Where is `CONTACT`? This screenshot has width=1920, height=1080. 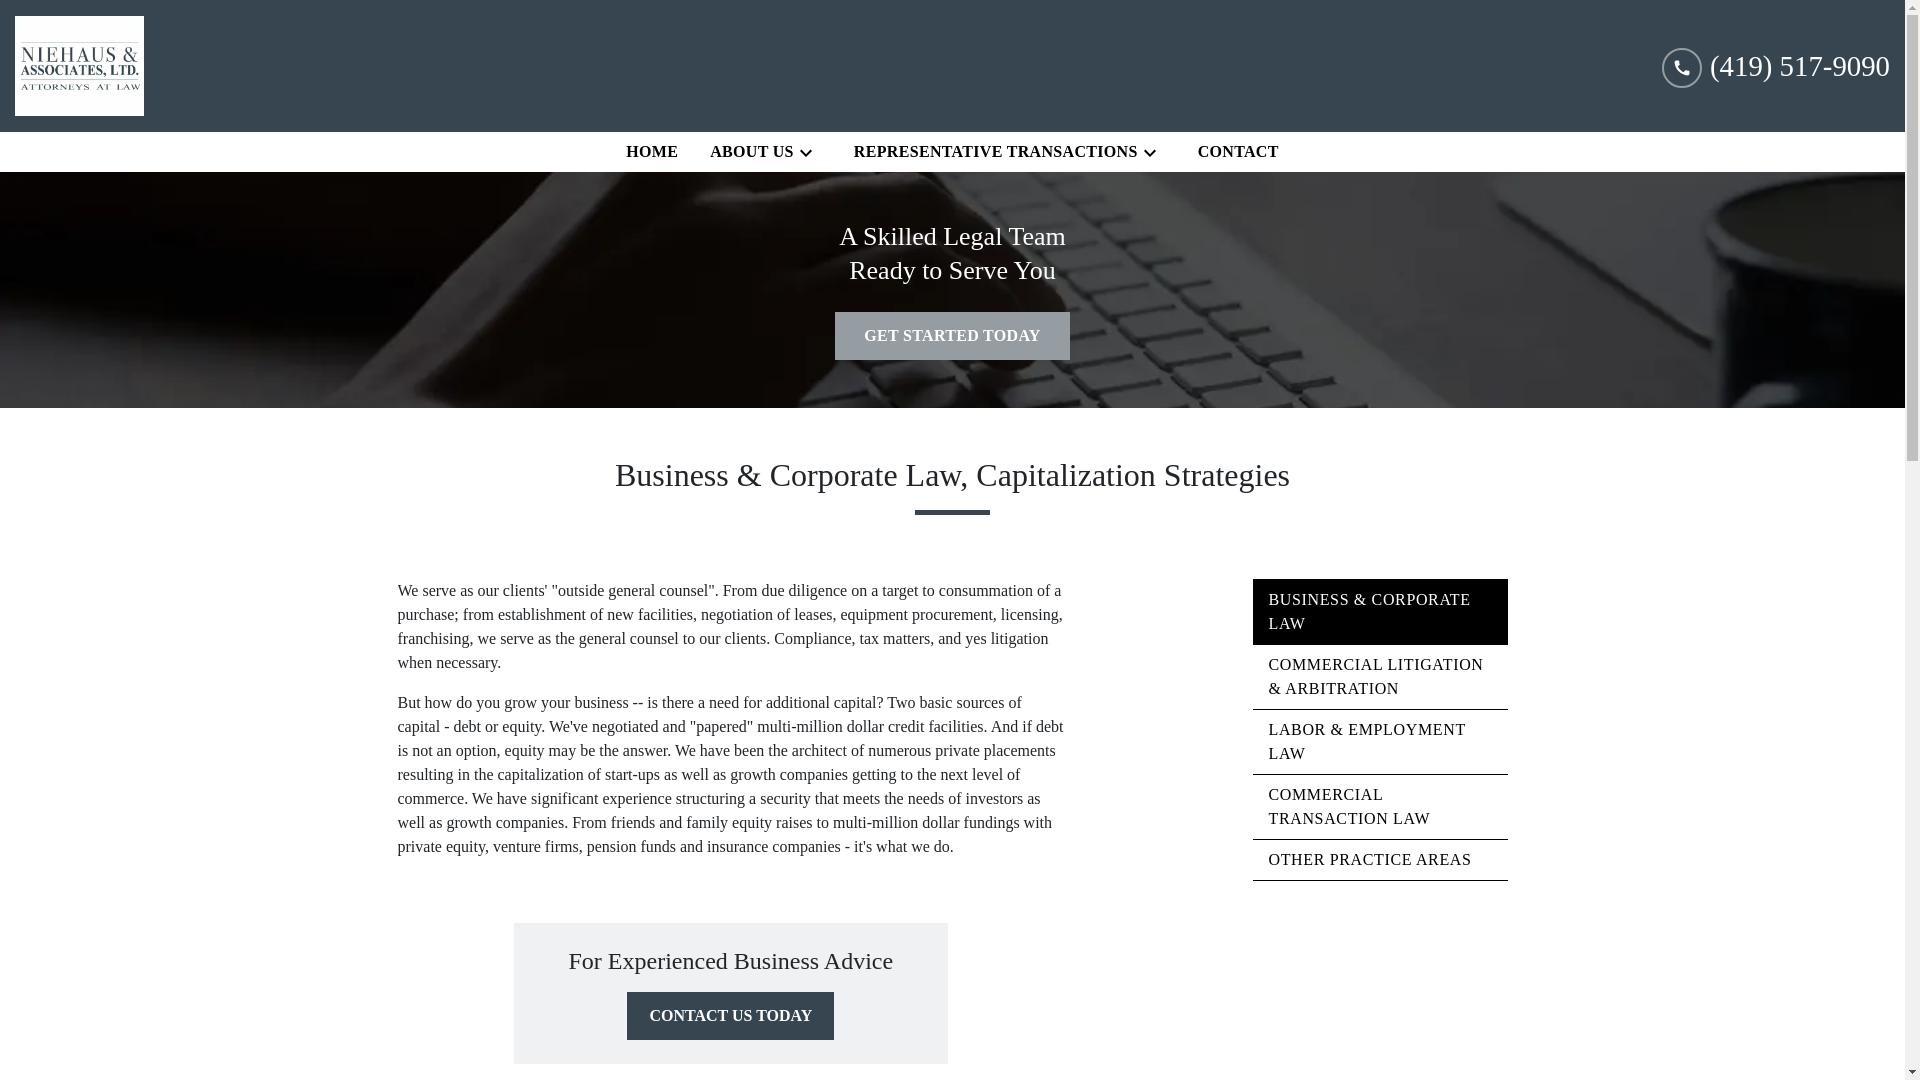
CONTACT is located at coordinates (1238, 151).